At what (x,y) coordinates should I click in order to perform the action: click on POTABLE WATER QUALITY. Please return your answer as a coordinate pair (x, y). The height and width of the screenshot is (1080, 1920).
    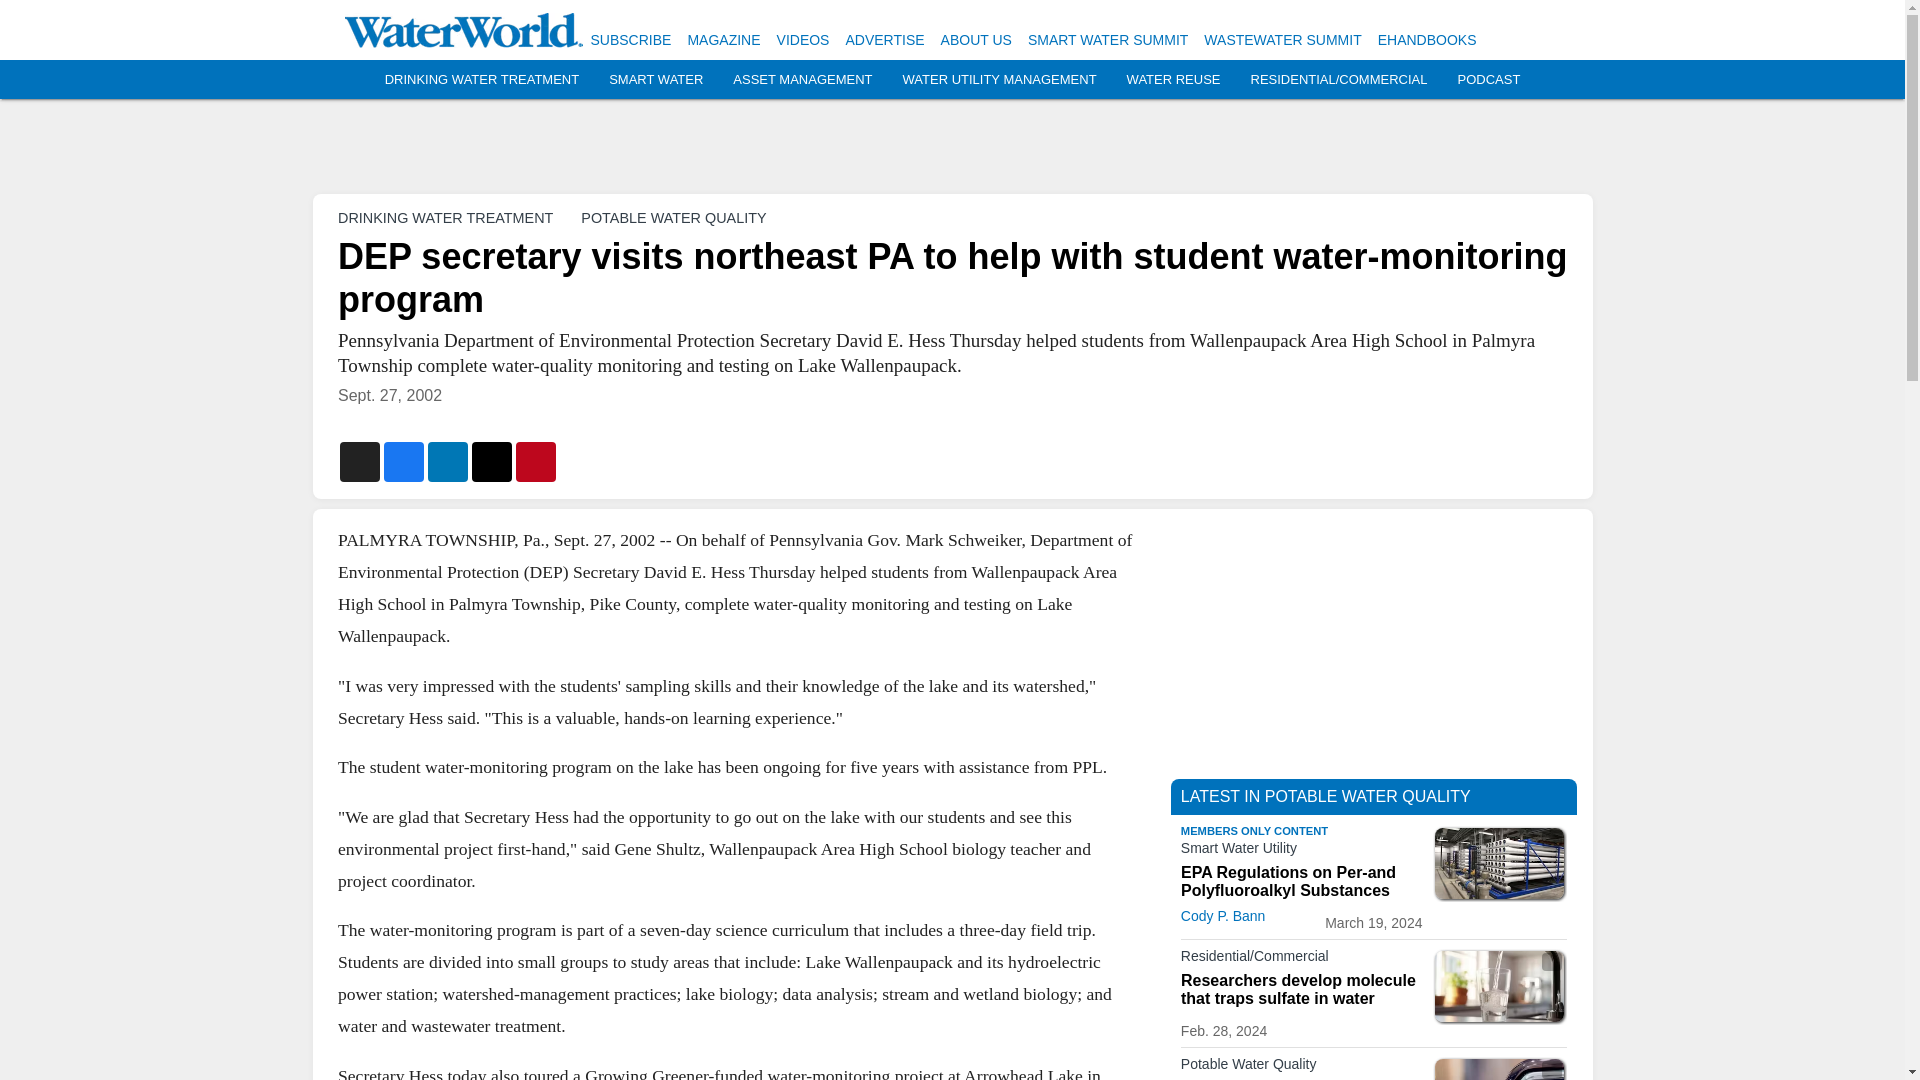
    Looking at the image, I should click on (674, 217).